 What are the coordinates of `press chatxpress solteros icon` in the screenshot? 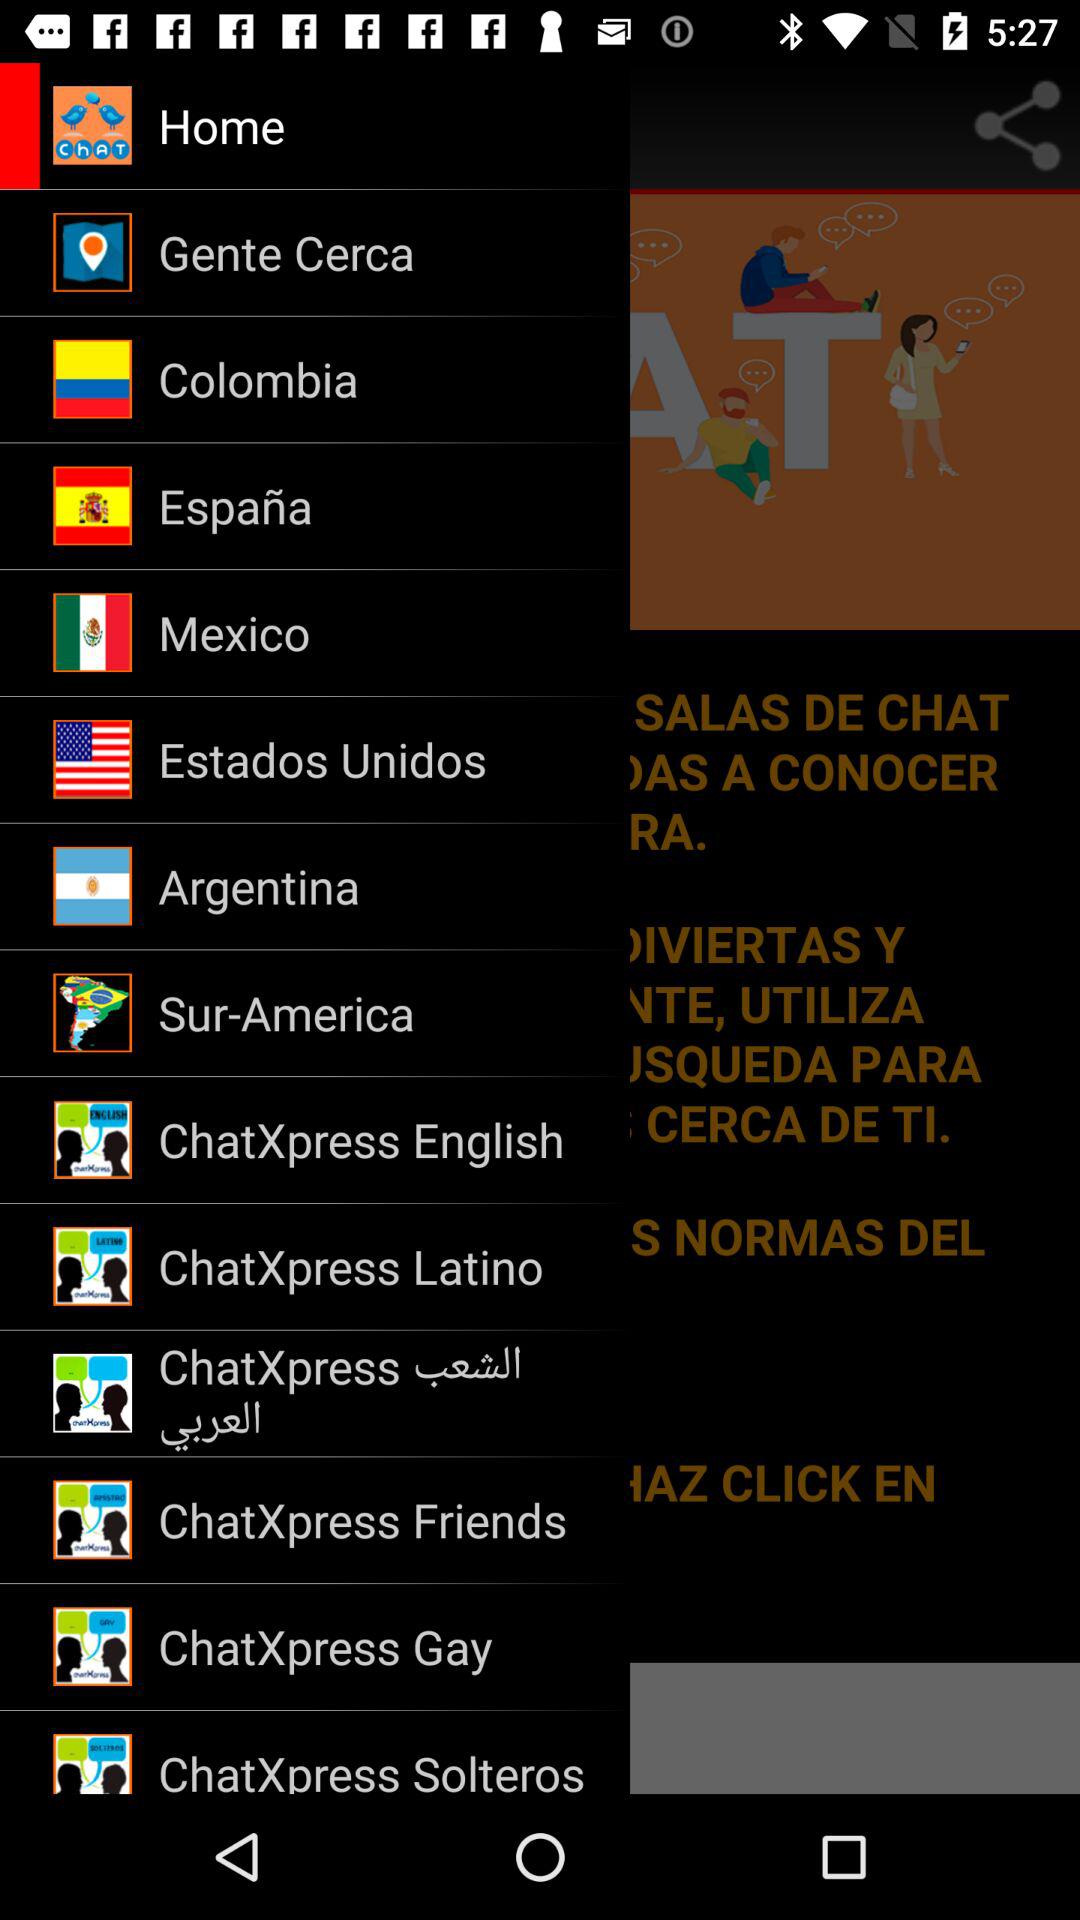 It's located at (380, 1752).